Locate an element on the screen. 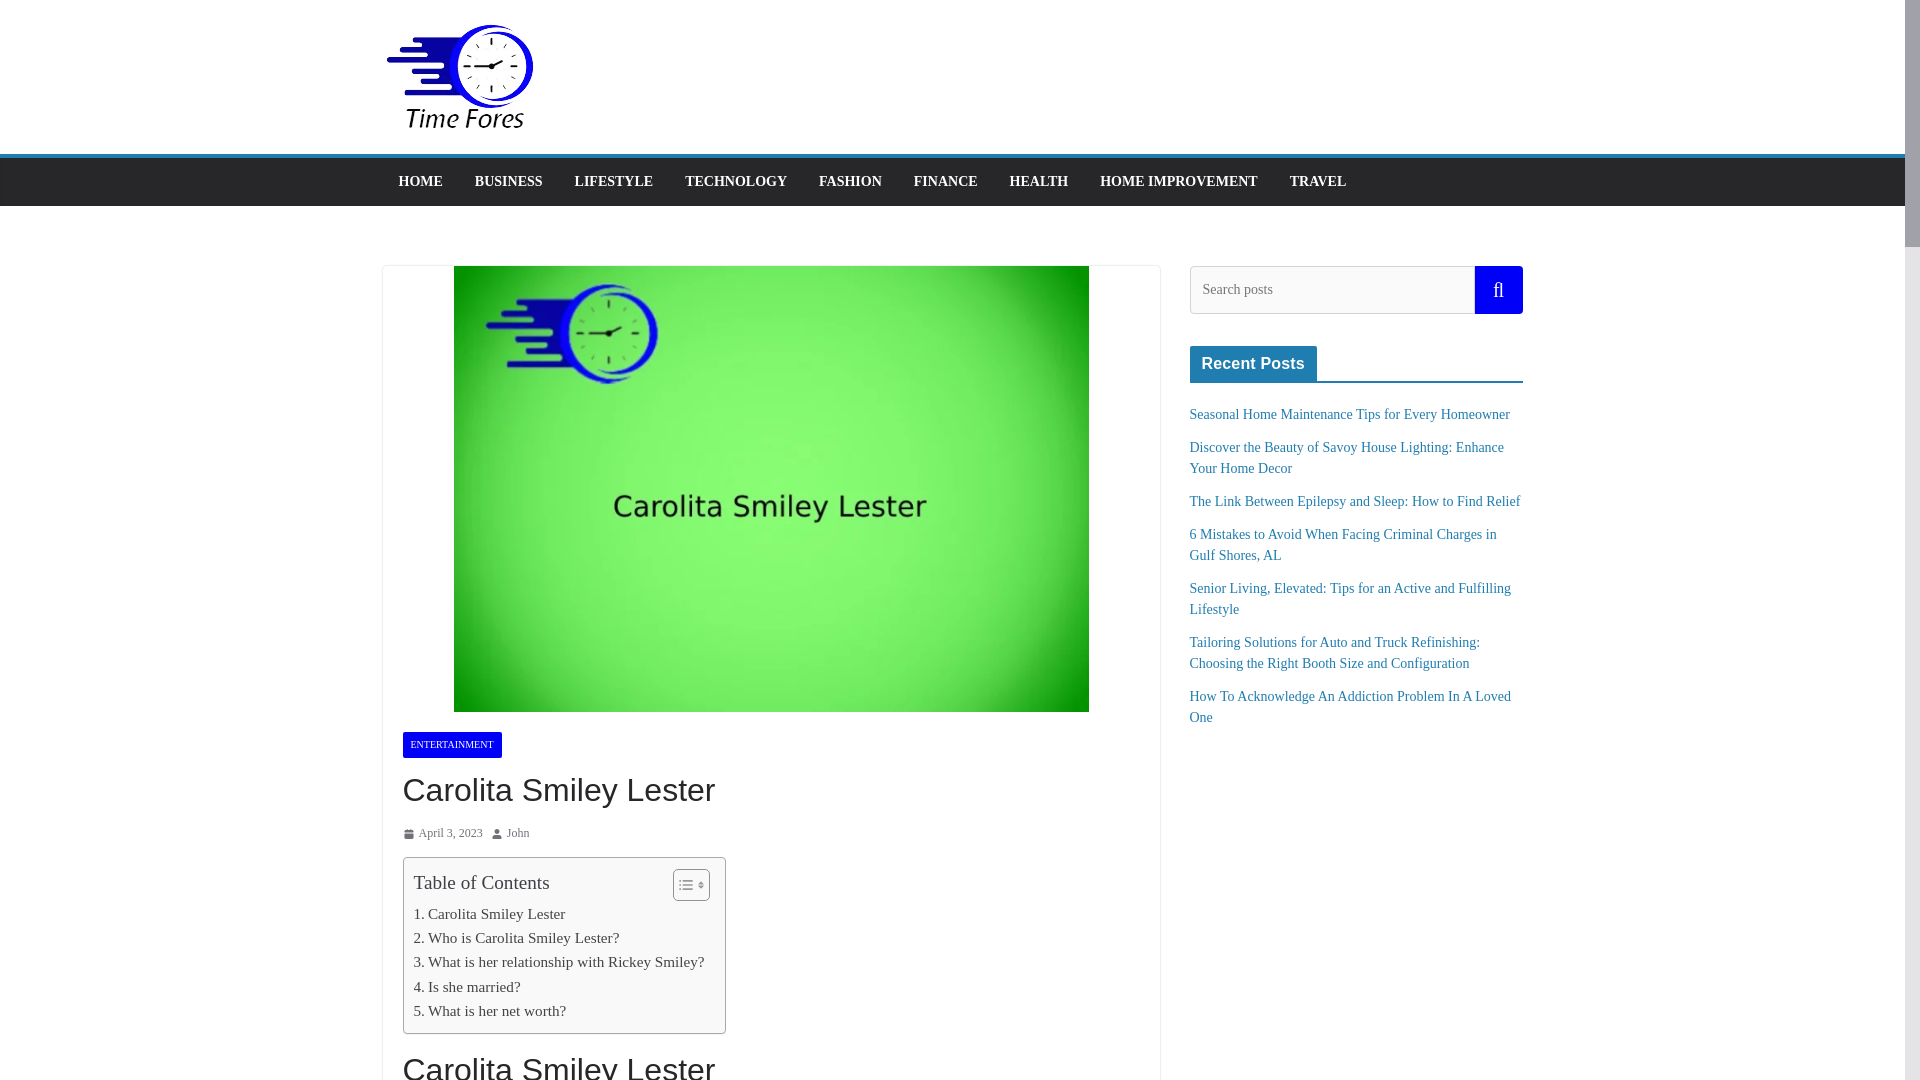 The height and width of the screenshot is (1080, 1920). What is her relationship with Rickey Smiley? is located at coordinates (559, 962).